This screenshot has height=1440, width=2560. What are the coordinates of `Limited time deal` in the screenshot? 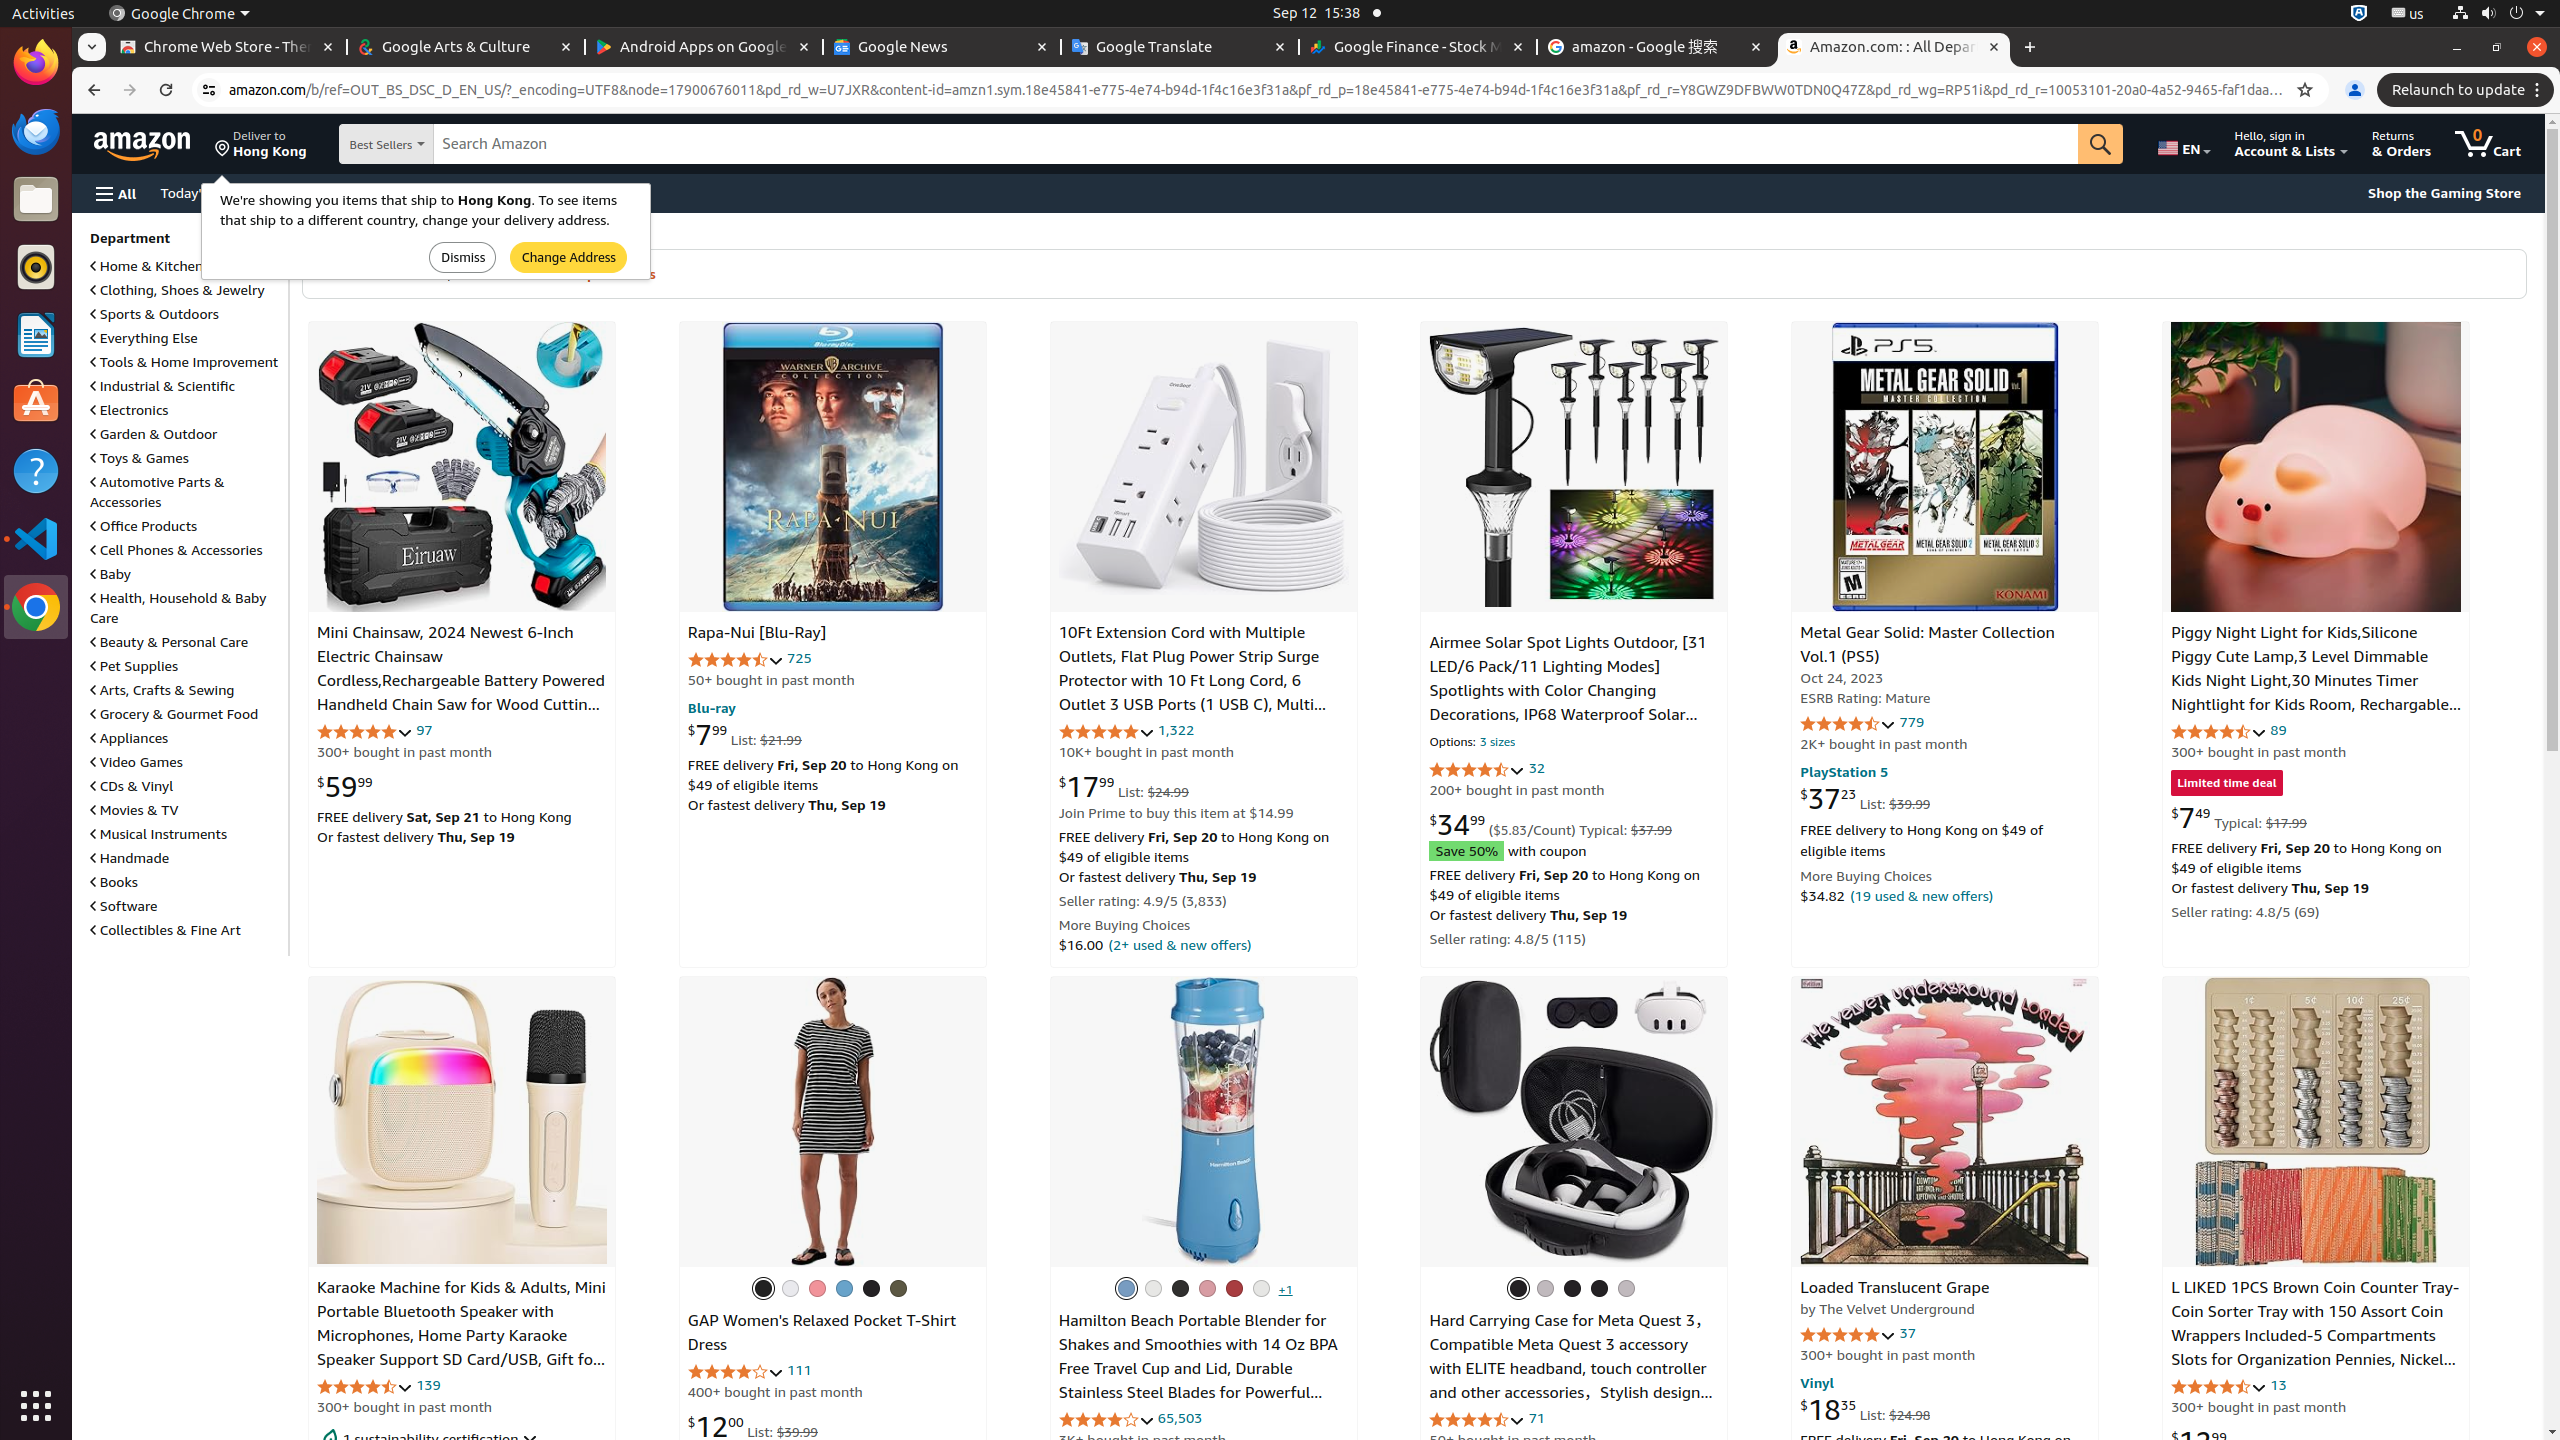 It's located at (2227, 784).